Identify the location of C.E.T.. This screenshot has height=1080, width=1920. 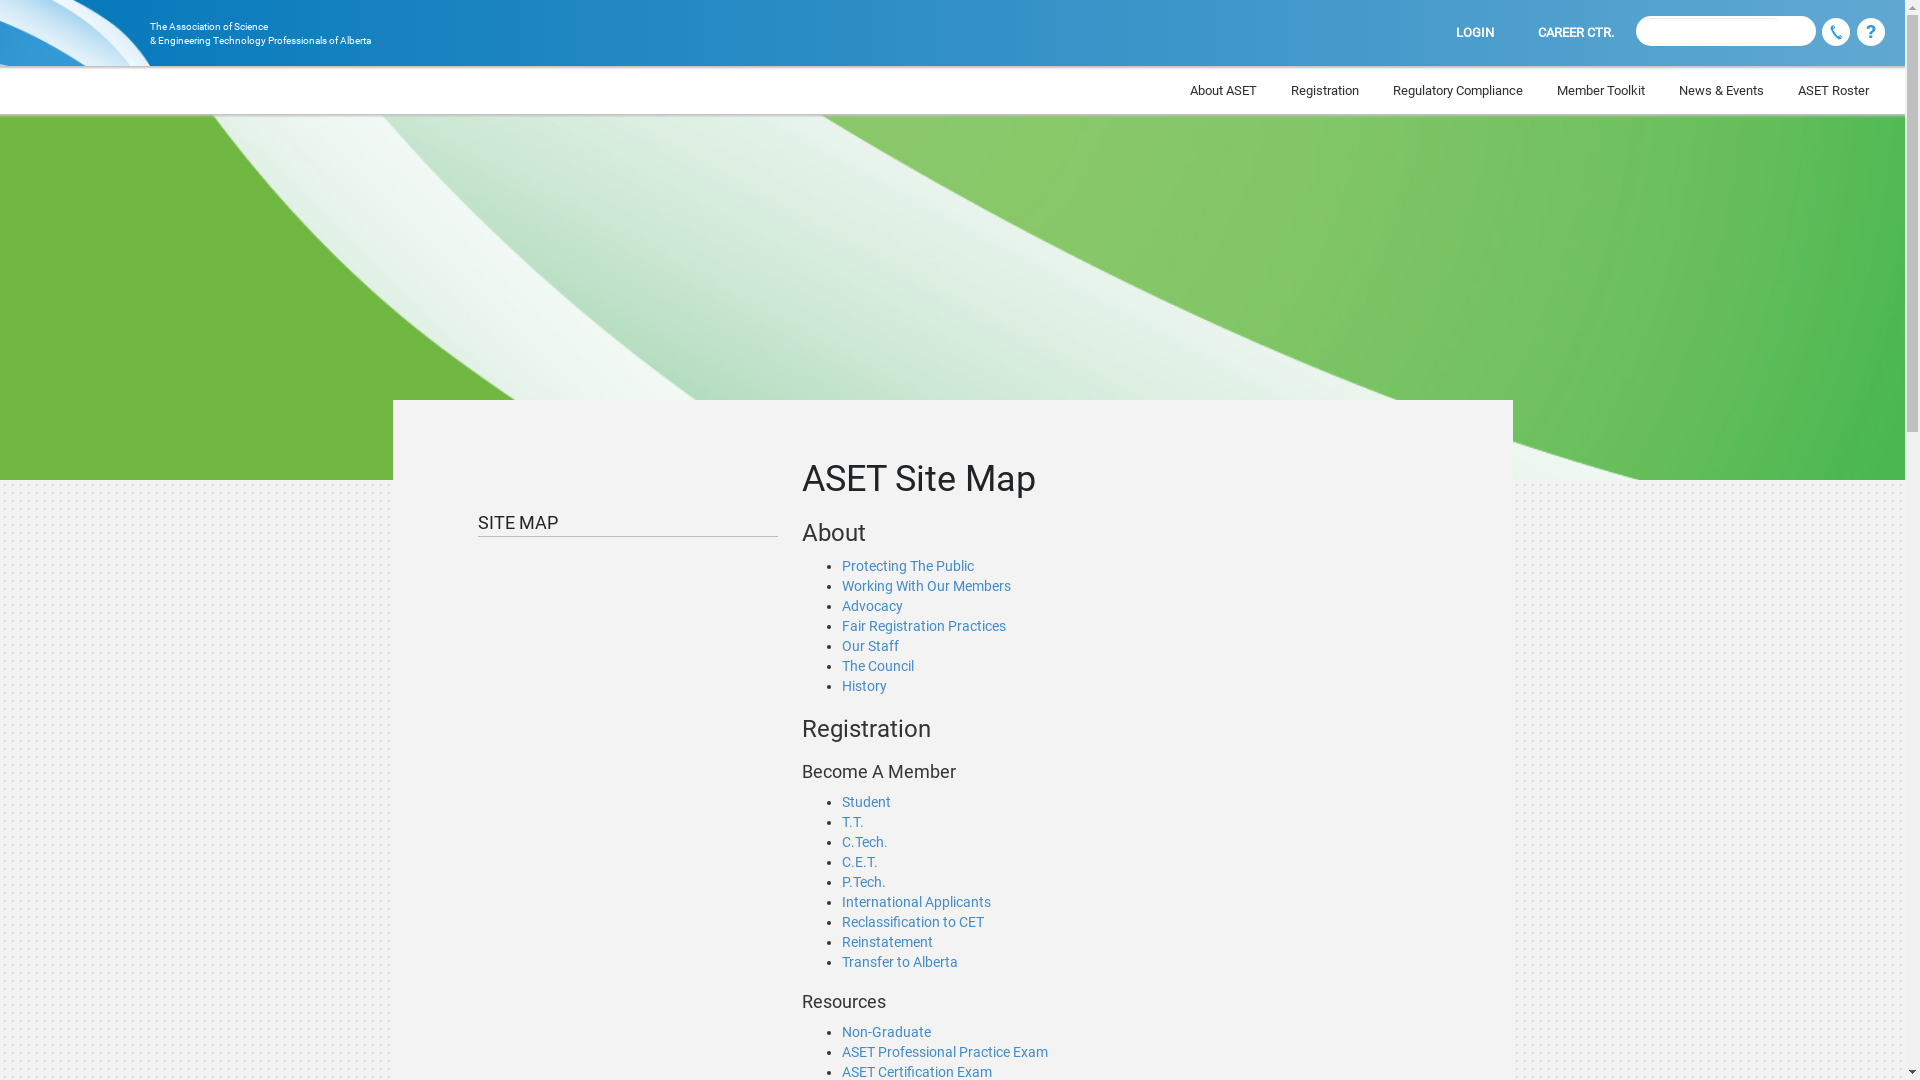
(860, 862).